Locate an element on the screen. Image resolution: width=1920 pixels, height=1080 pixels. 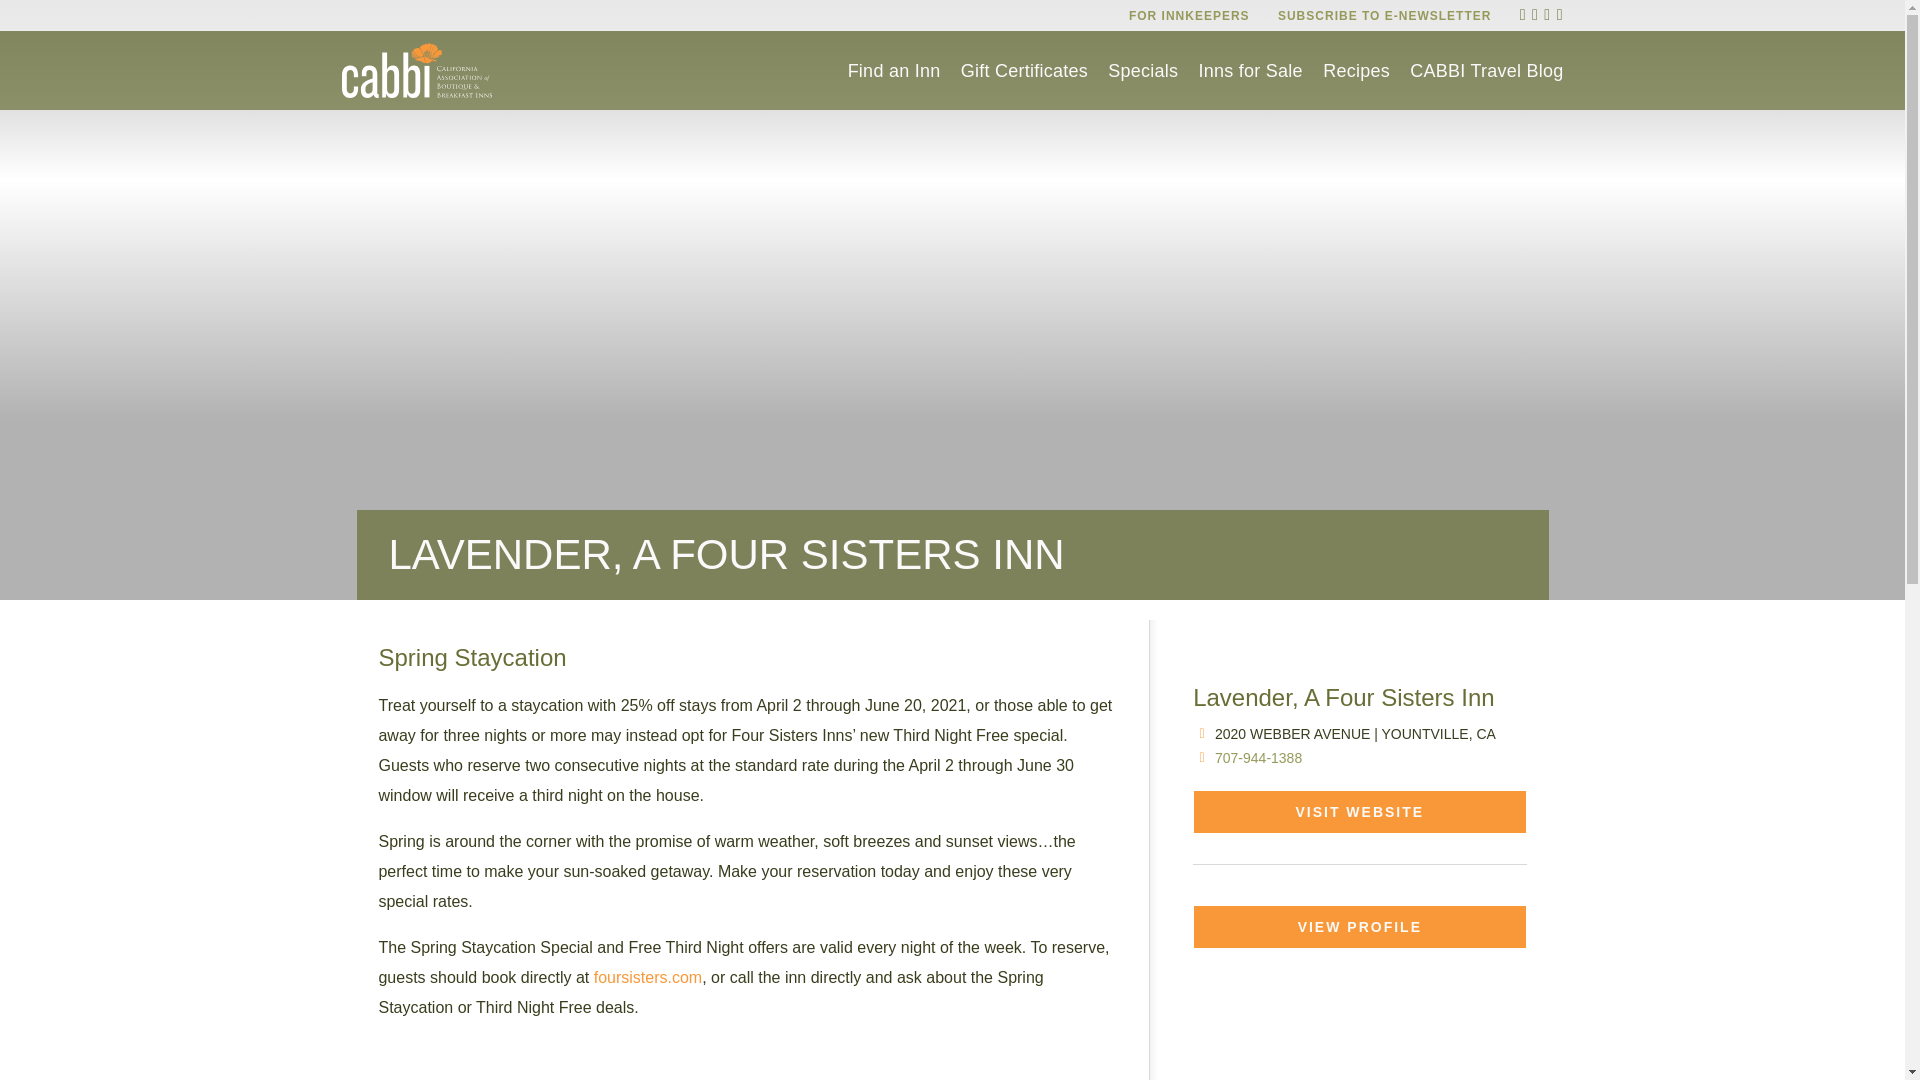
Gift Certificates is located at coordinates (1024, 70).